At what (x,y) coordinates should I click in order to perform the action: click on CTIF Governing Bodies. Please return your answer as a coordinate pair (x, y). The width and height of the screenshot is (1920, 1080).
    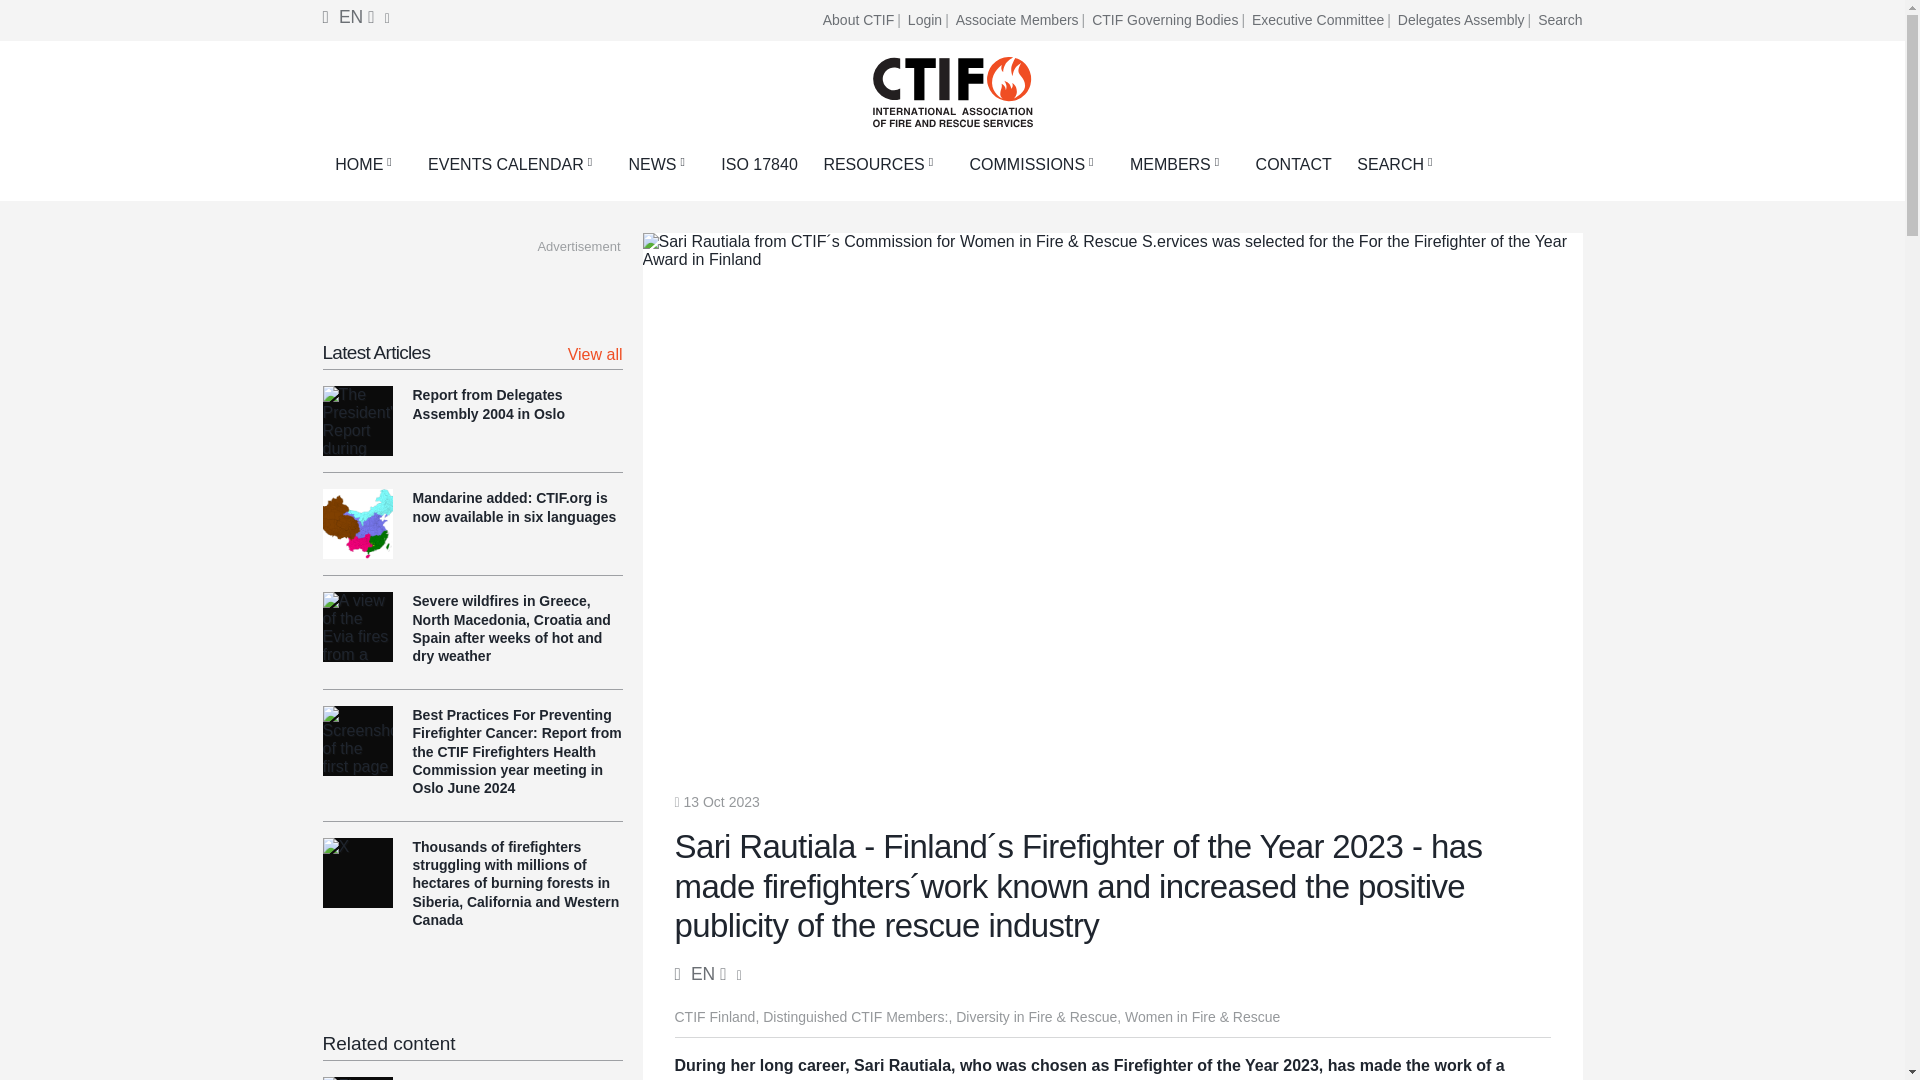
    Looking at the image, I should click on (1170, 20).